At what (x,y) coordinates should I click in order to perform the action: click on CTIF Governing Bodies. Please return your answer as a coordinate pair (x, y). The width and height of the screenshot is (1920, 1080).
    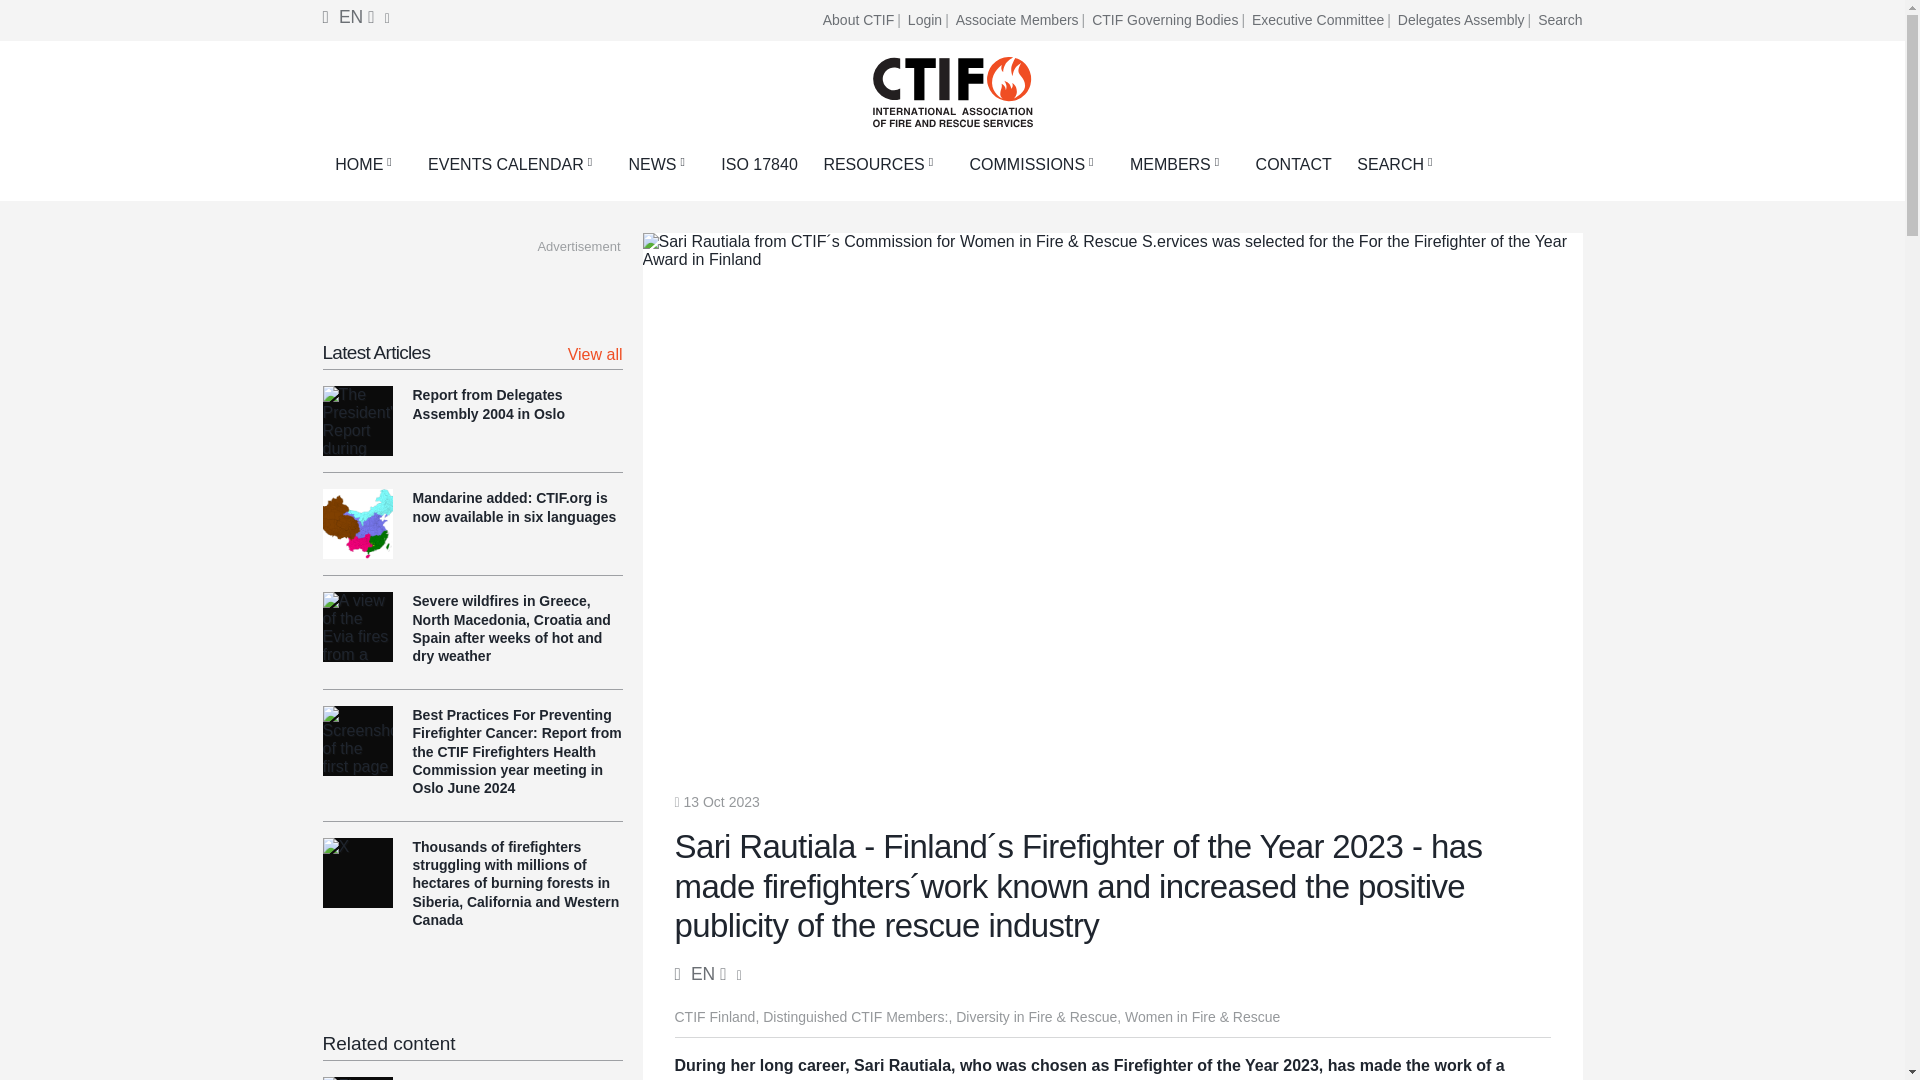
    Looking at the image, I should click on (1170, 20).